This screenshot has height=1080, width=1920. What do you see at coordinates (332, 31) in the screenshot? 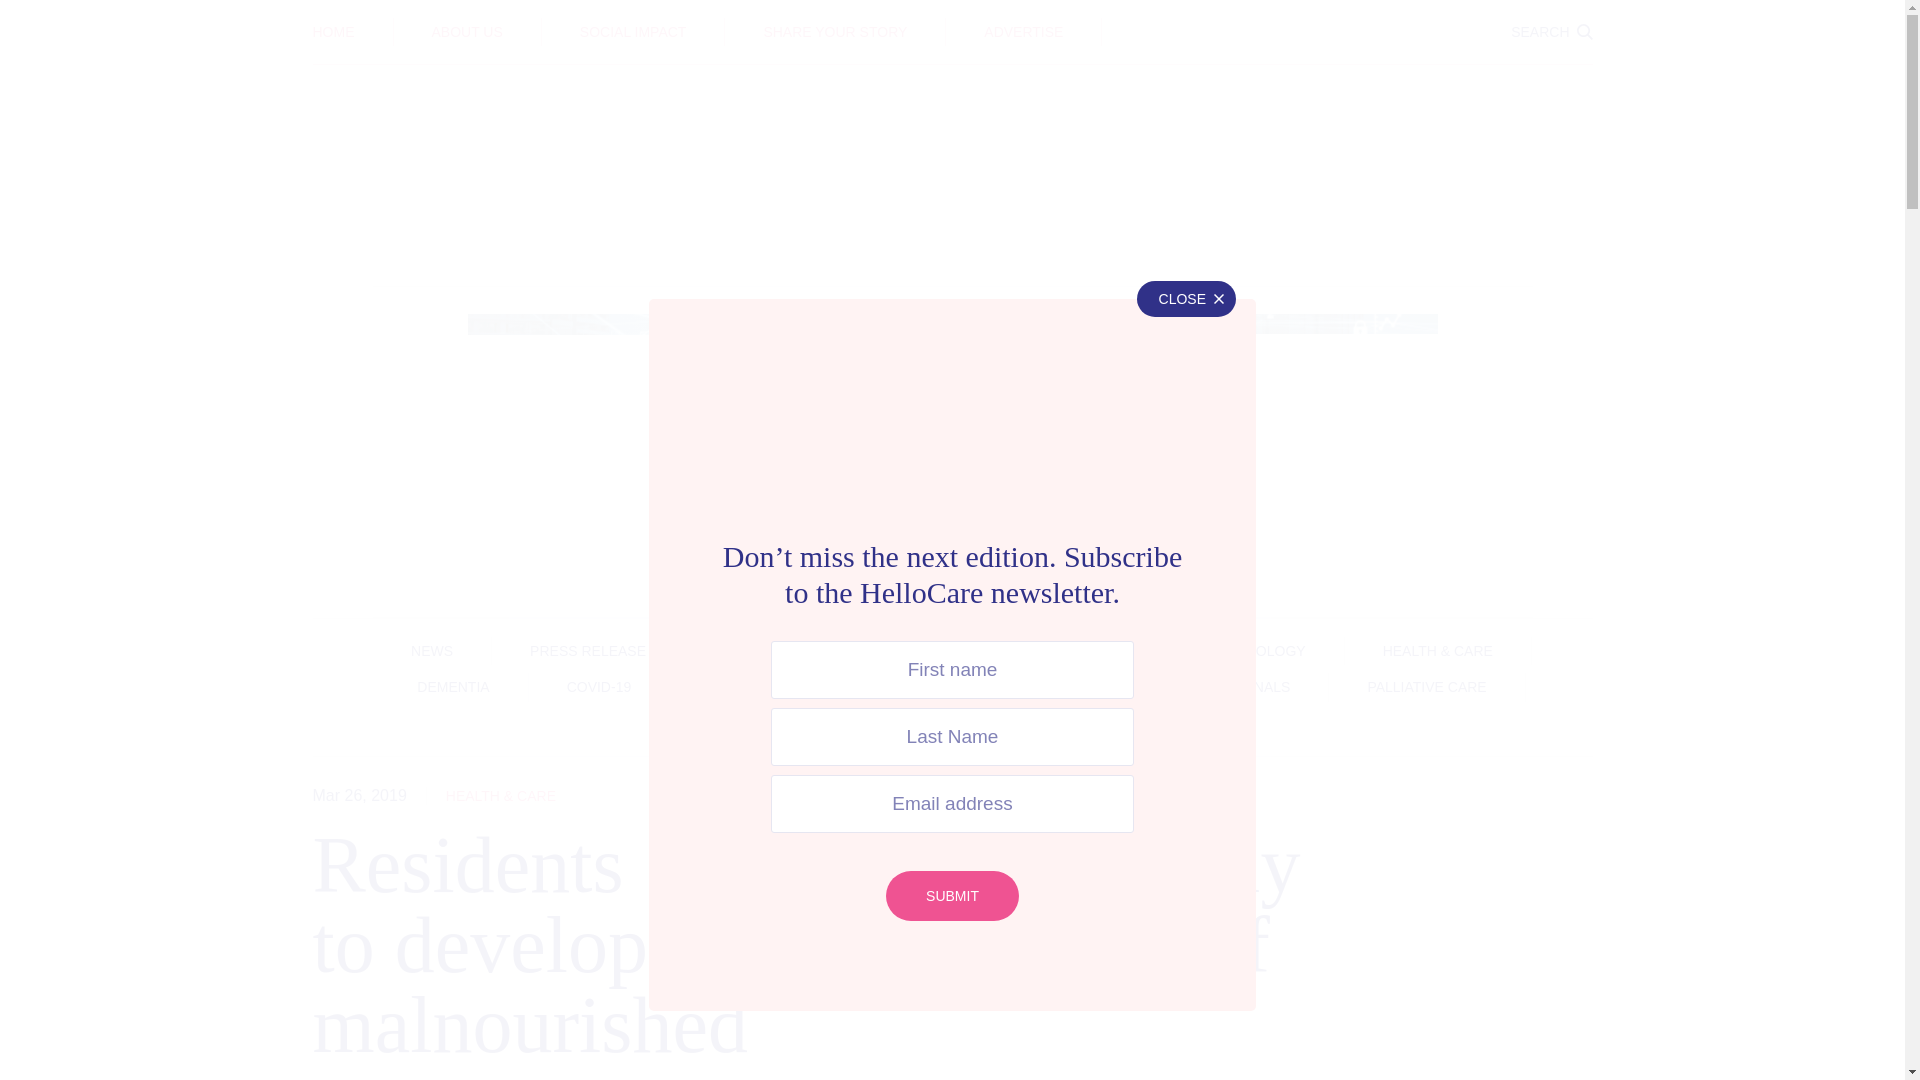
I see `HOME` at bounding box center [332, 31].